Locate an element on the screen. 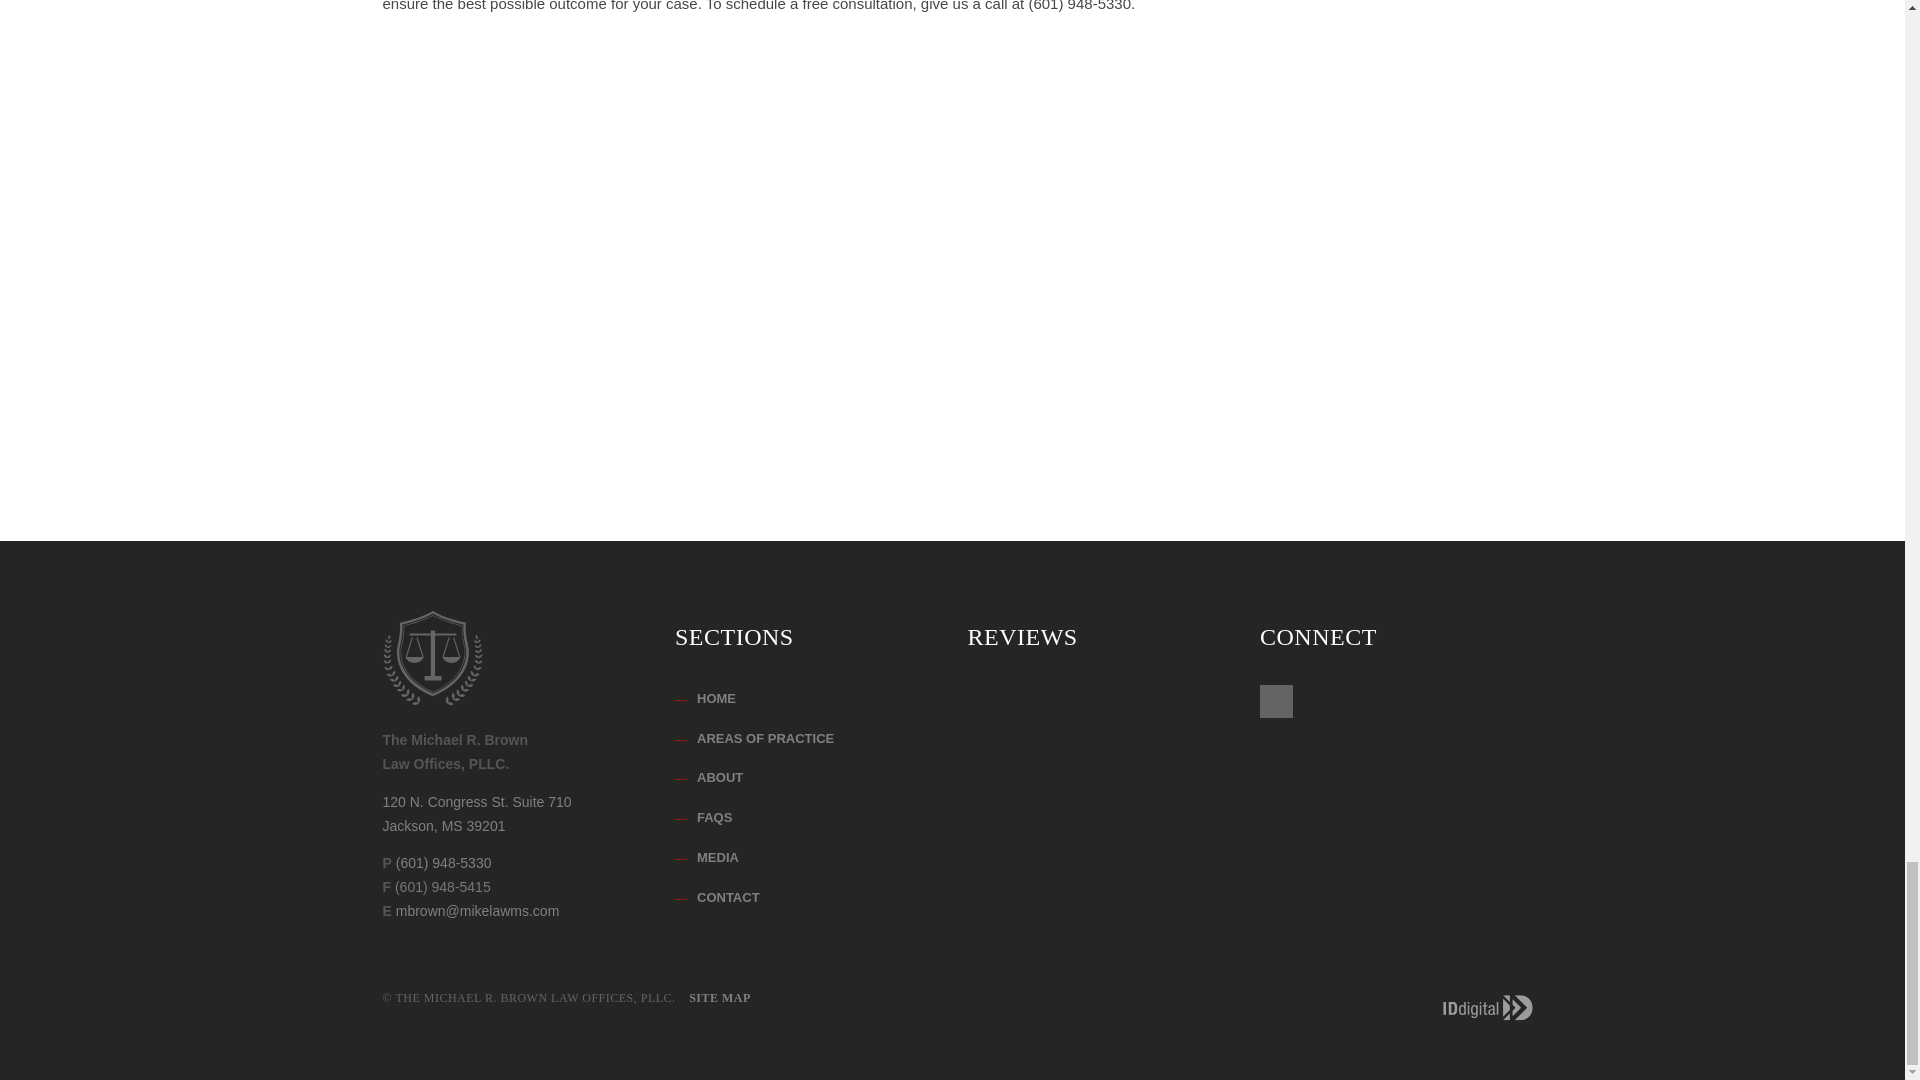  SITE MAP is located at coordinates (806, 700).